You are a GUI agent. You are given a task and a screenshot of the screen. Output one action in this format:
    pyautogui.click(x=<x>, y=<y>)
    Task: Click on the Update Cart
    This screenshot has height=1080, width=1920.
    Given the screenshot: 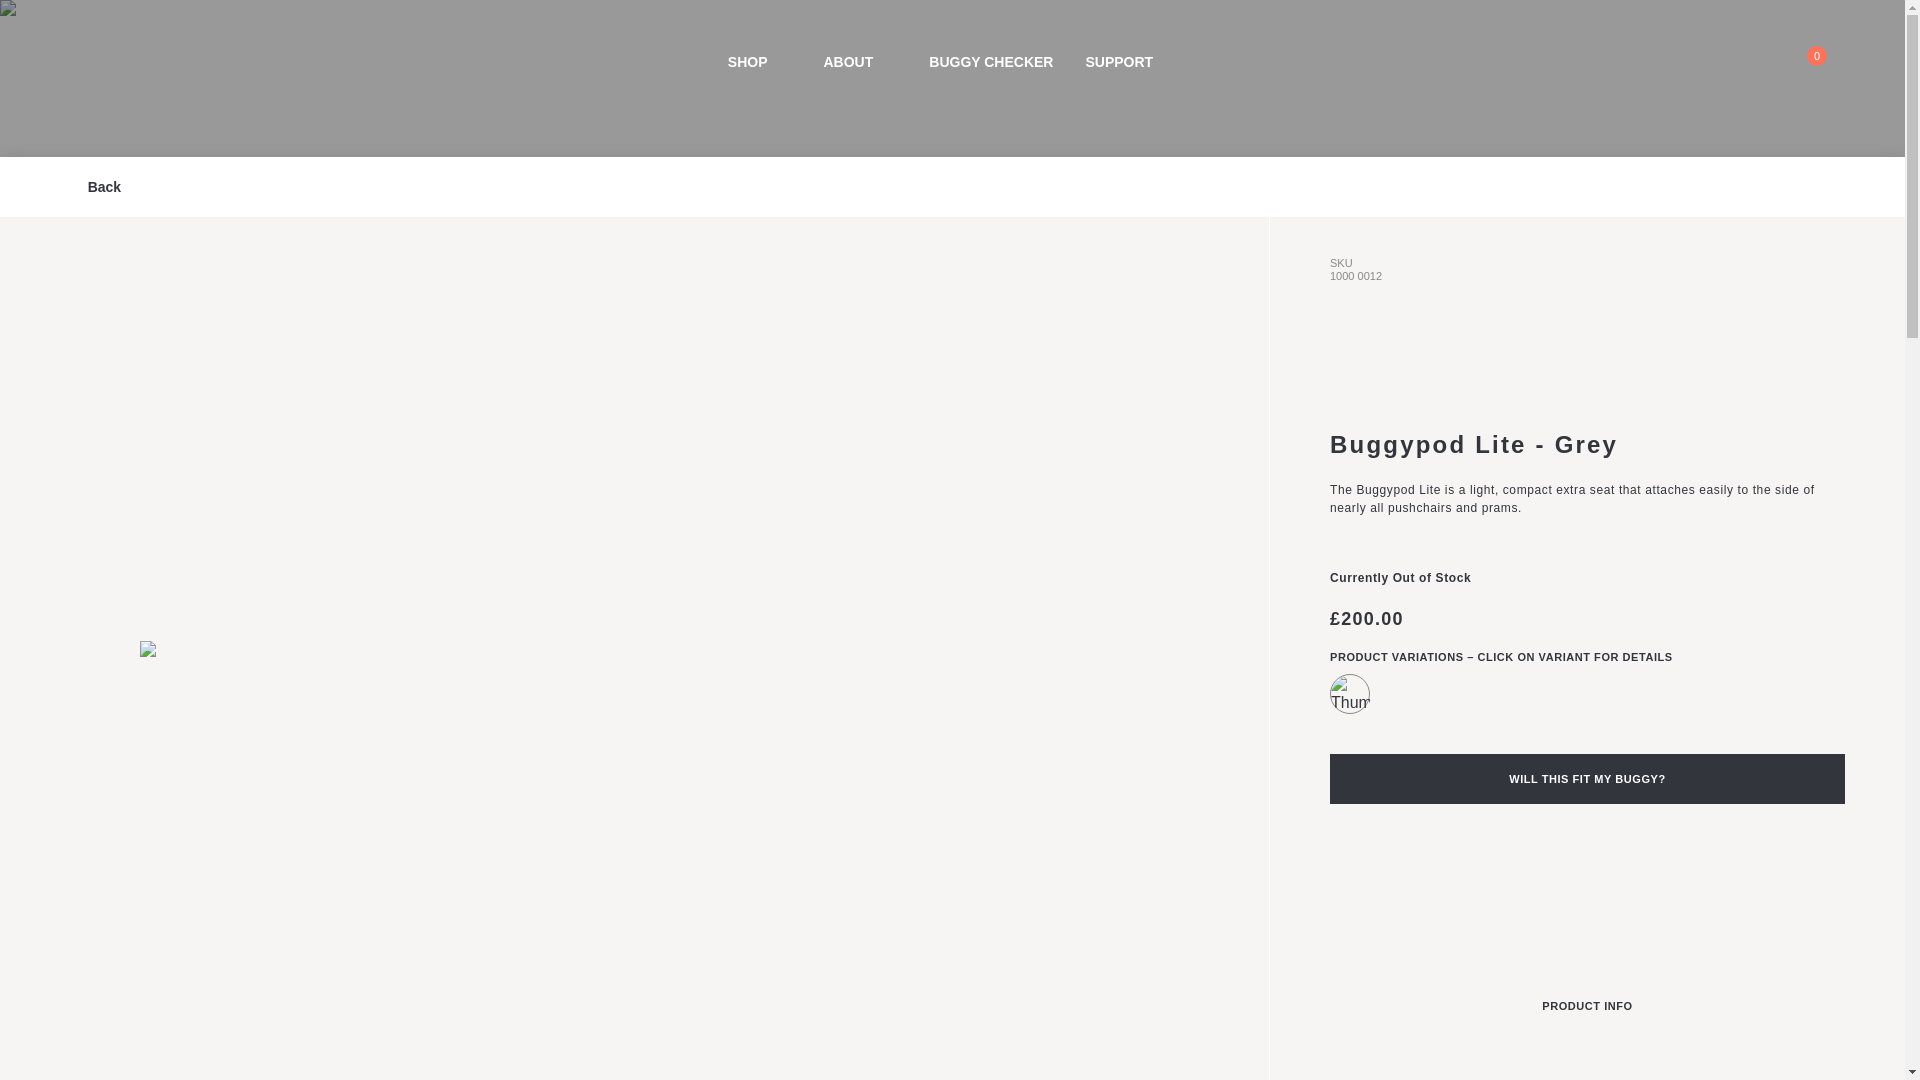 What is the action you would take?
    pyautogui.click(x=56, y=18)
    